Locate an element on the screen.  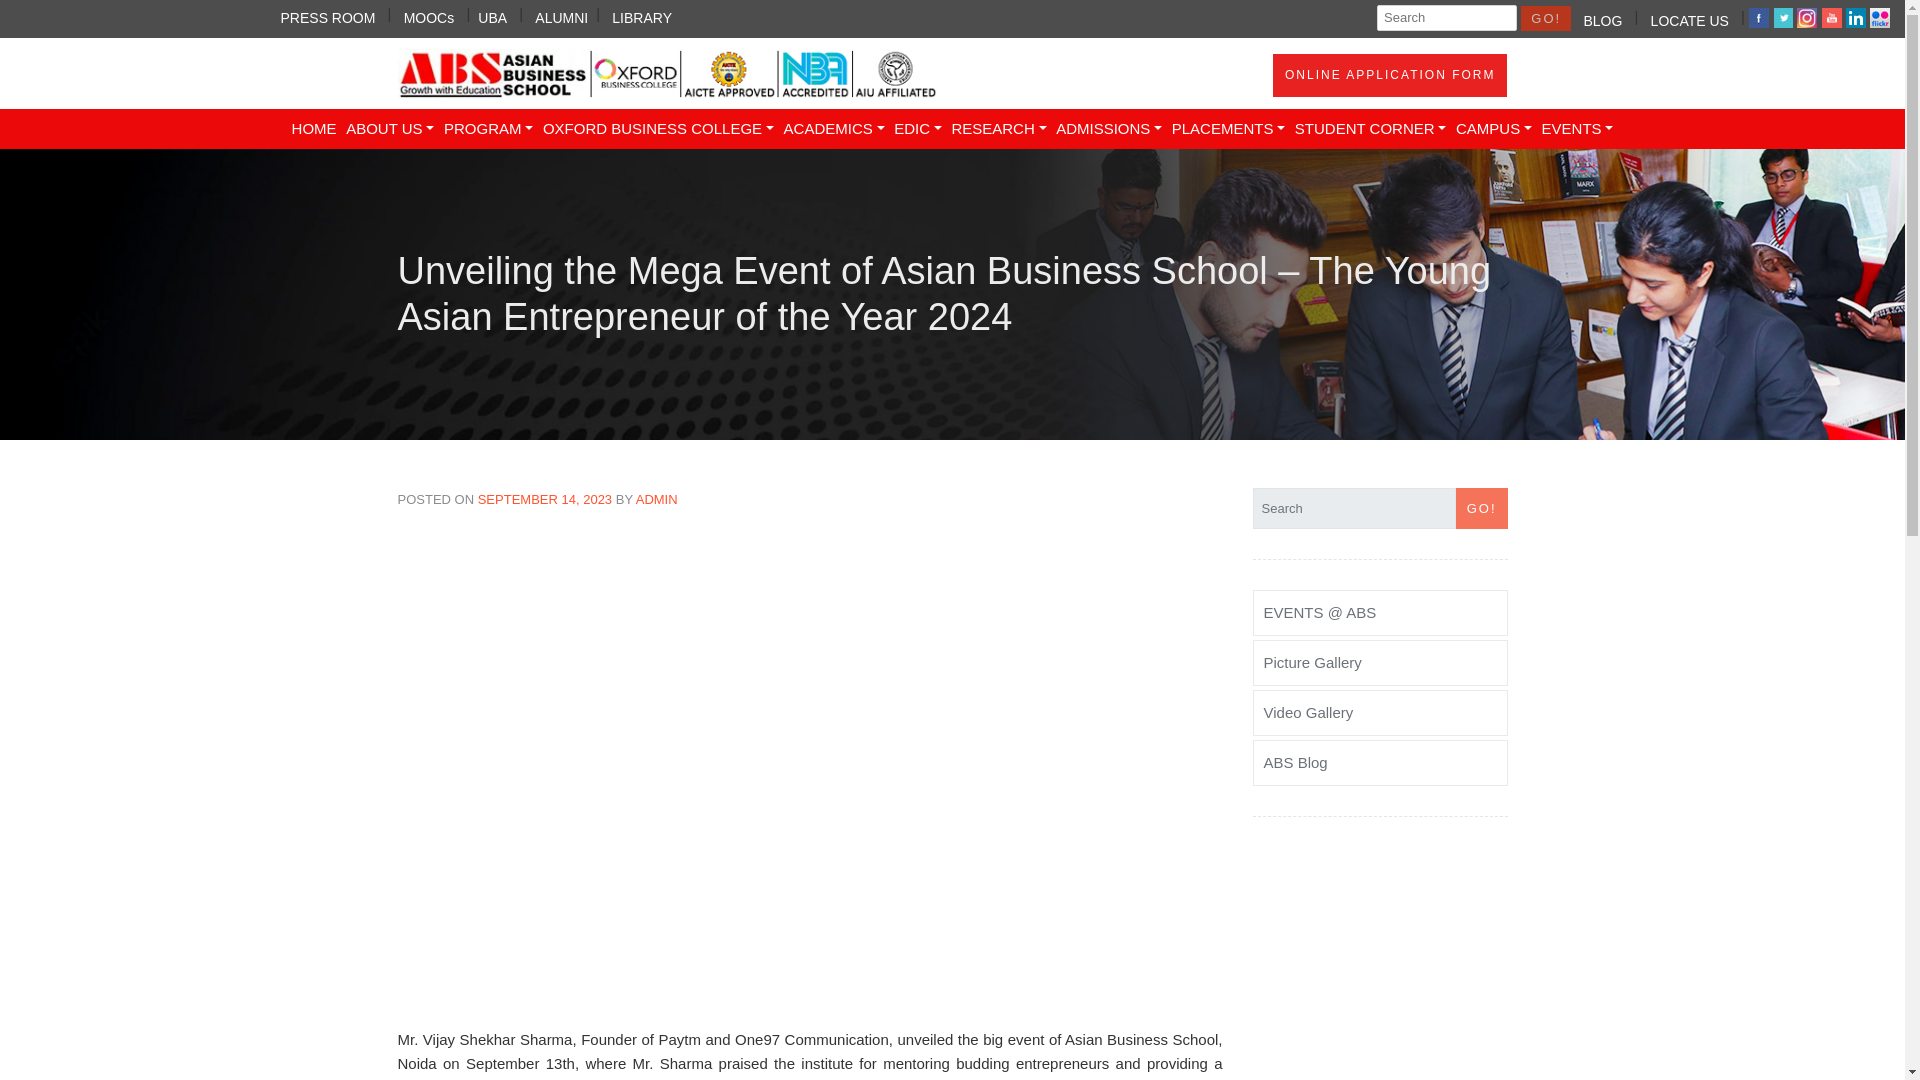
LIBRARY is located at coordinates (642, 15).